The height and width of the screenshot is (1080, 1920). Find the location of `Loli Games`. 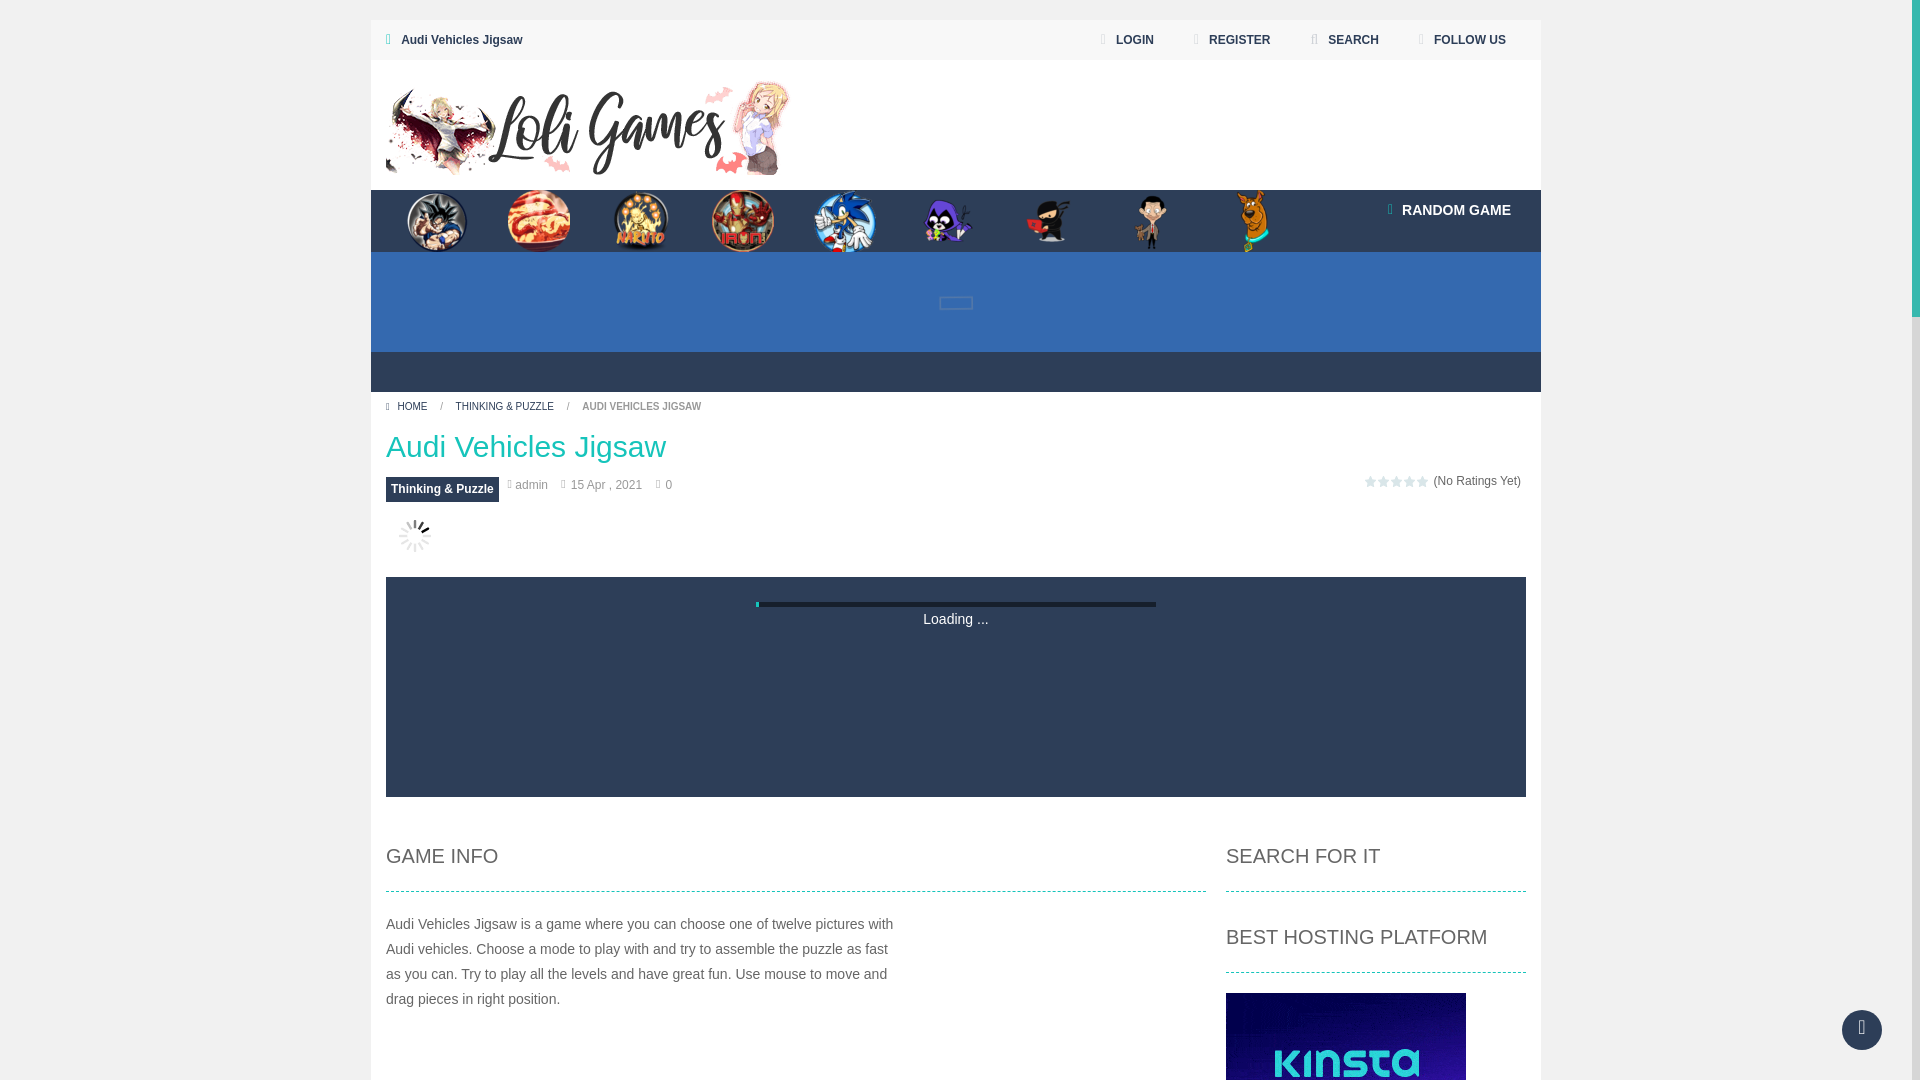

Loli Games is located at coordinates (588, 124).